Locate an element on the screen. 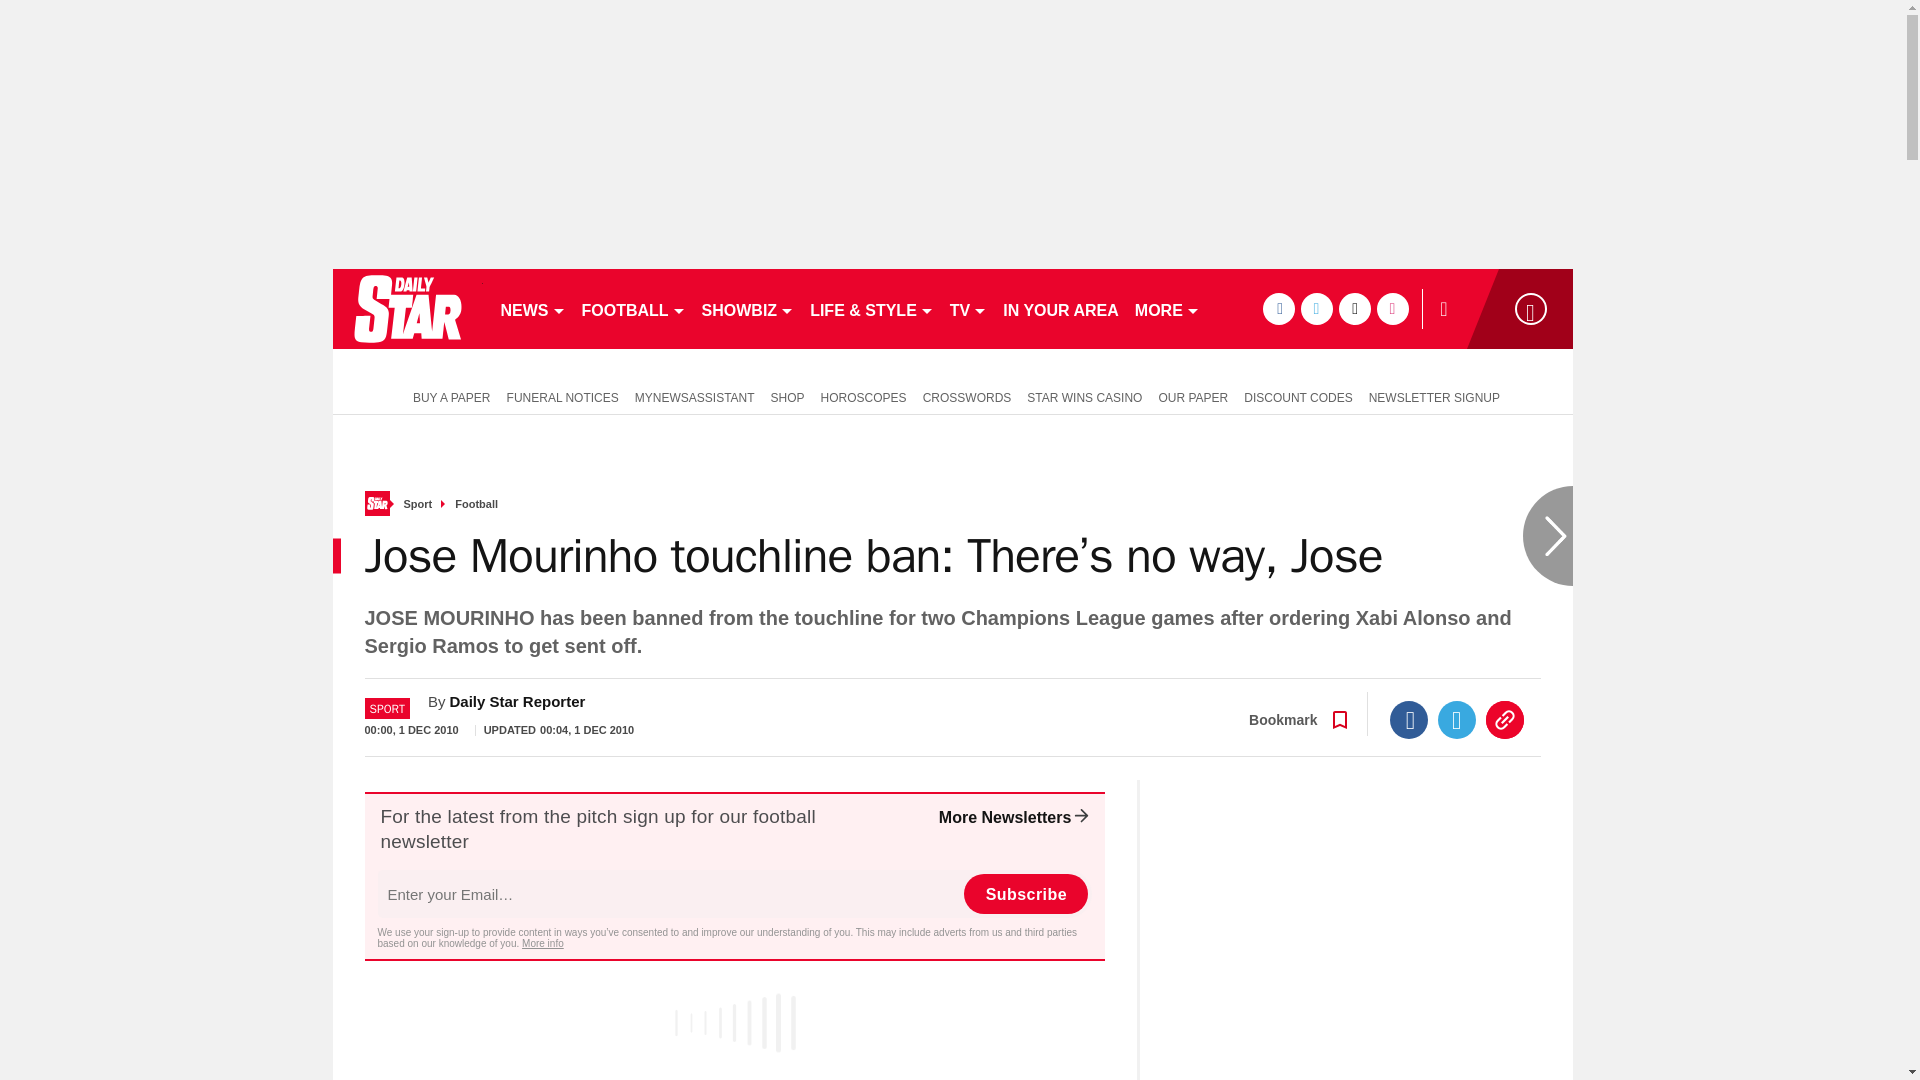 This screenshot has width=1920, height=1080. facebook is located at coordinates (1278, 308).